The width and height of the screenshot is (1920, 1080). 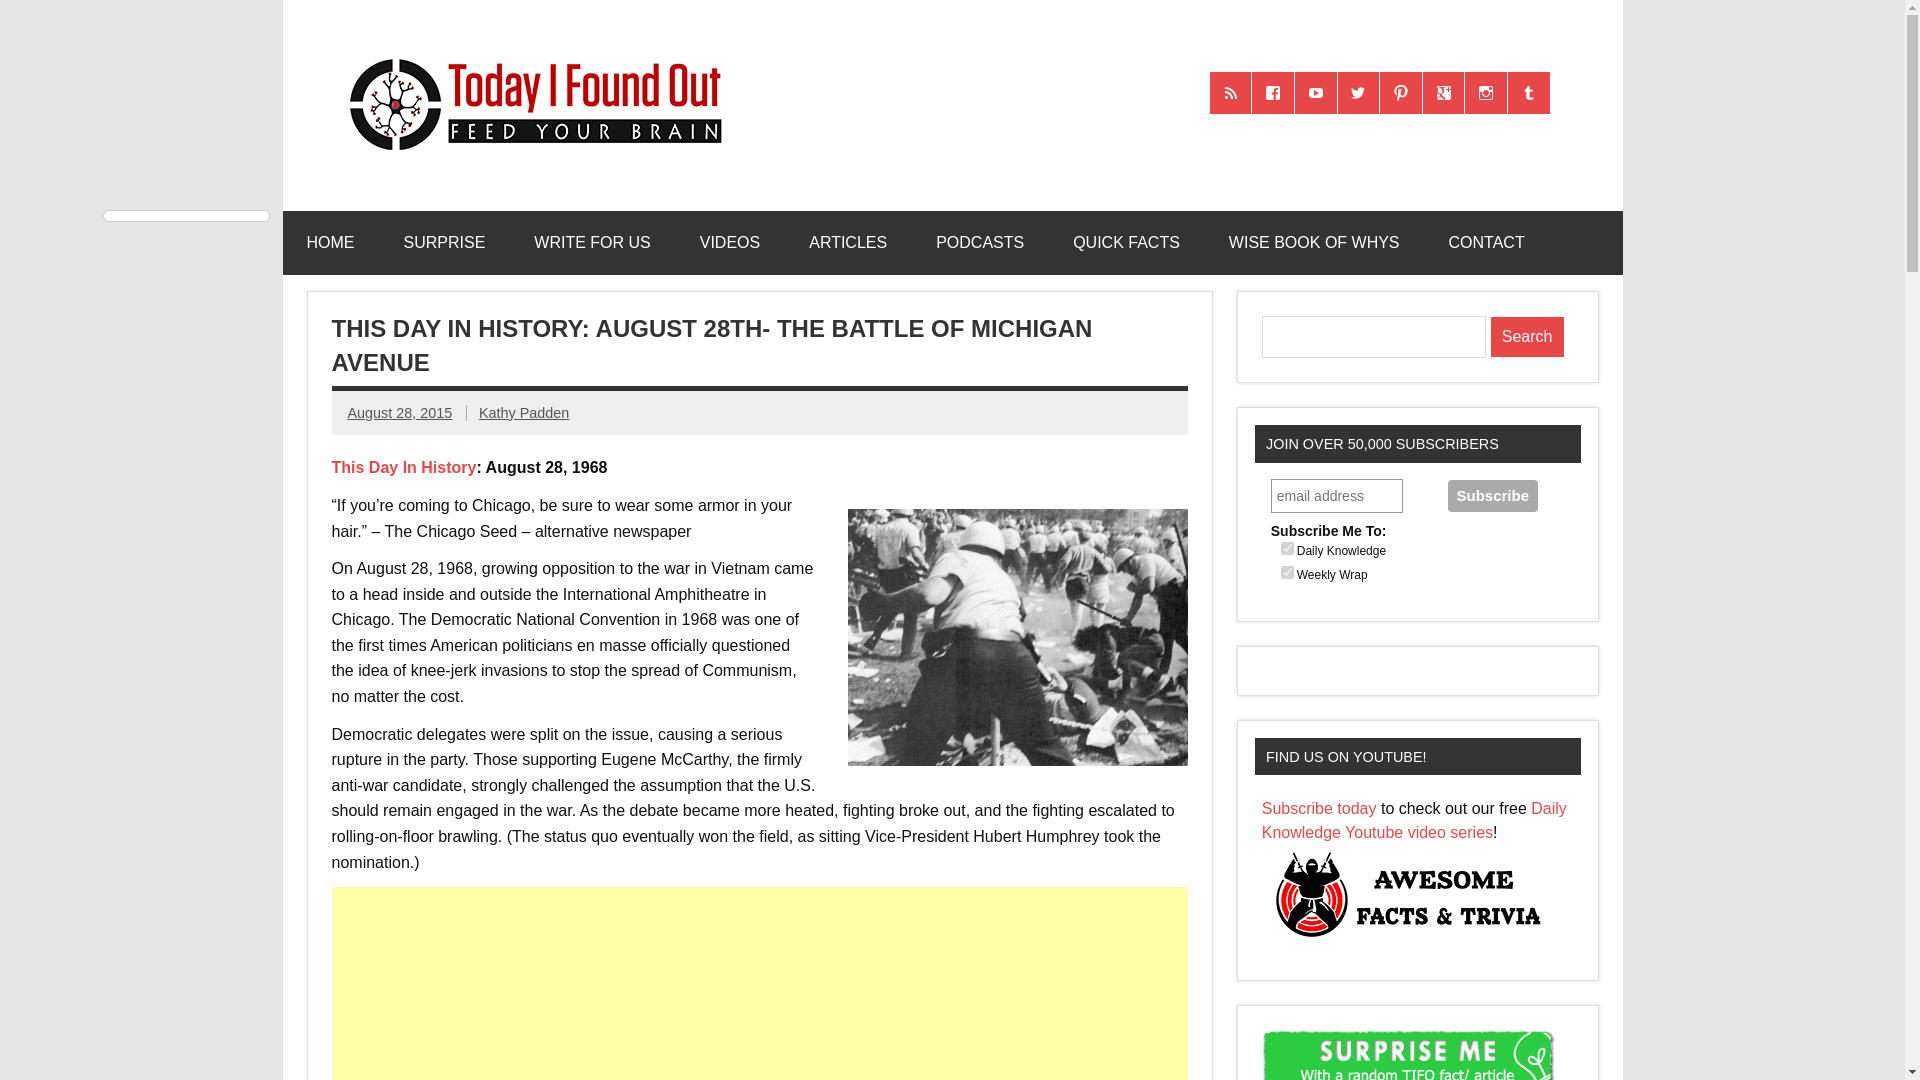 What do you see at coordinates (1528, 337) in the screenshot?
I see `Search` at bounding box center [1528, 337].